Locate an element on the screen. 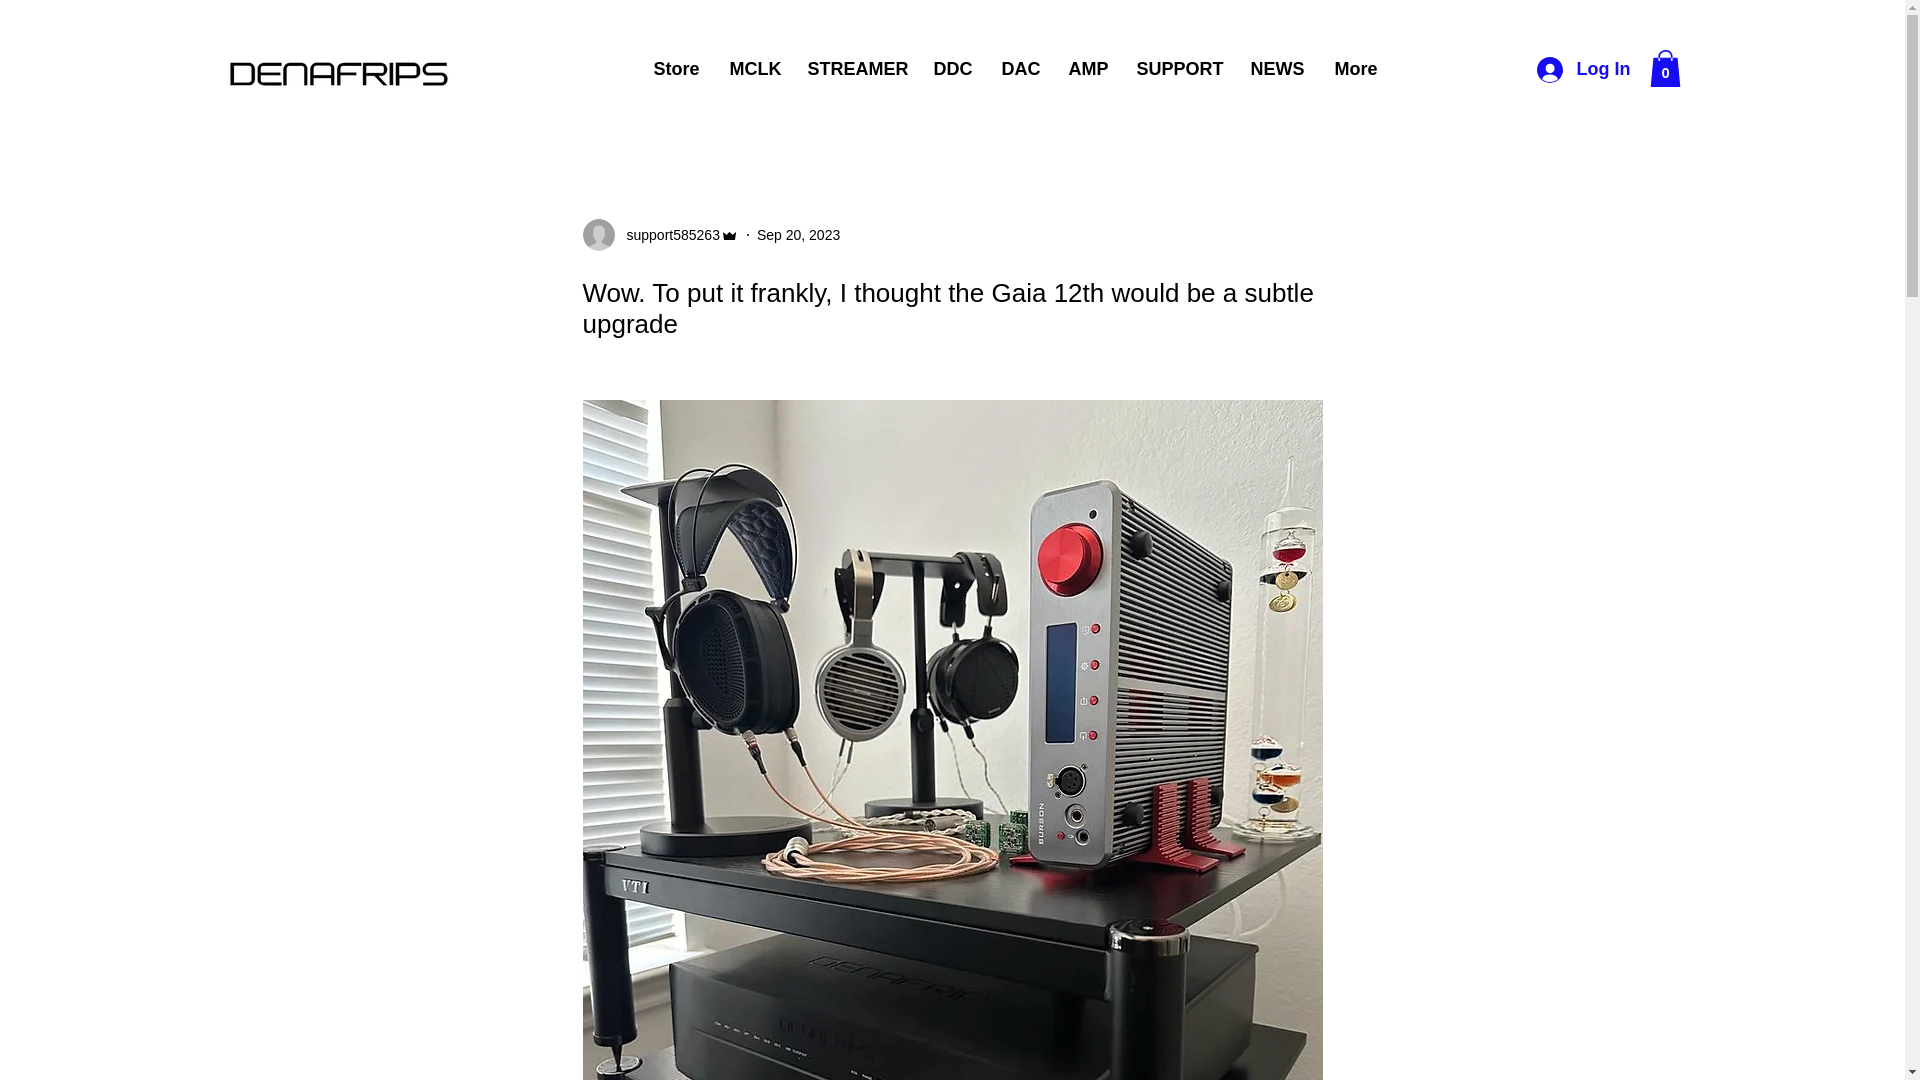 This screenshot has width=1920, height=1080. MCLK is located at coordinates (752, 70).